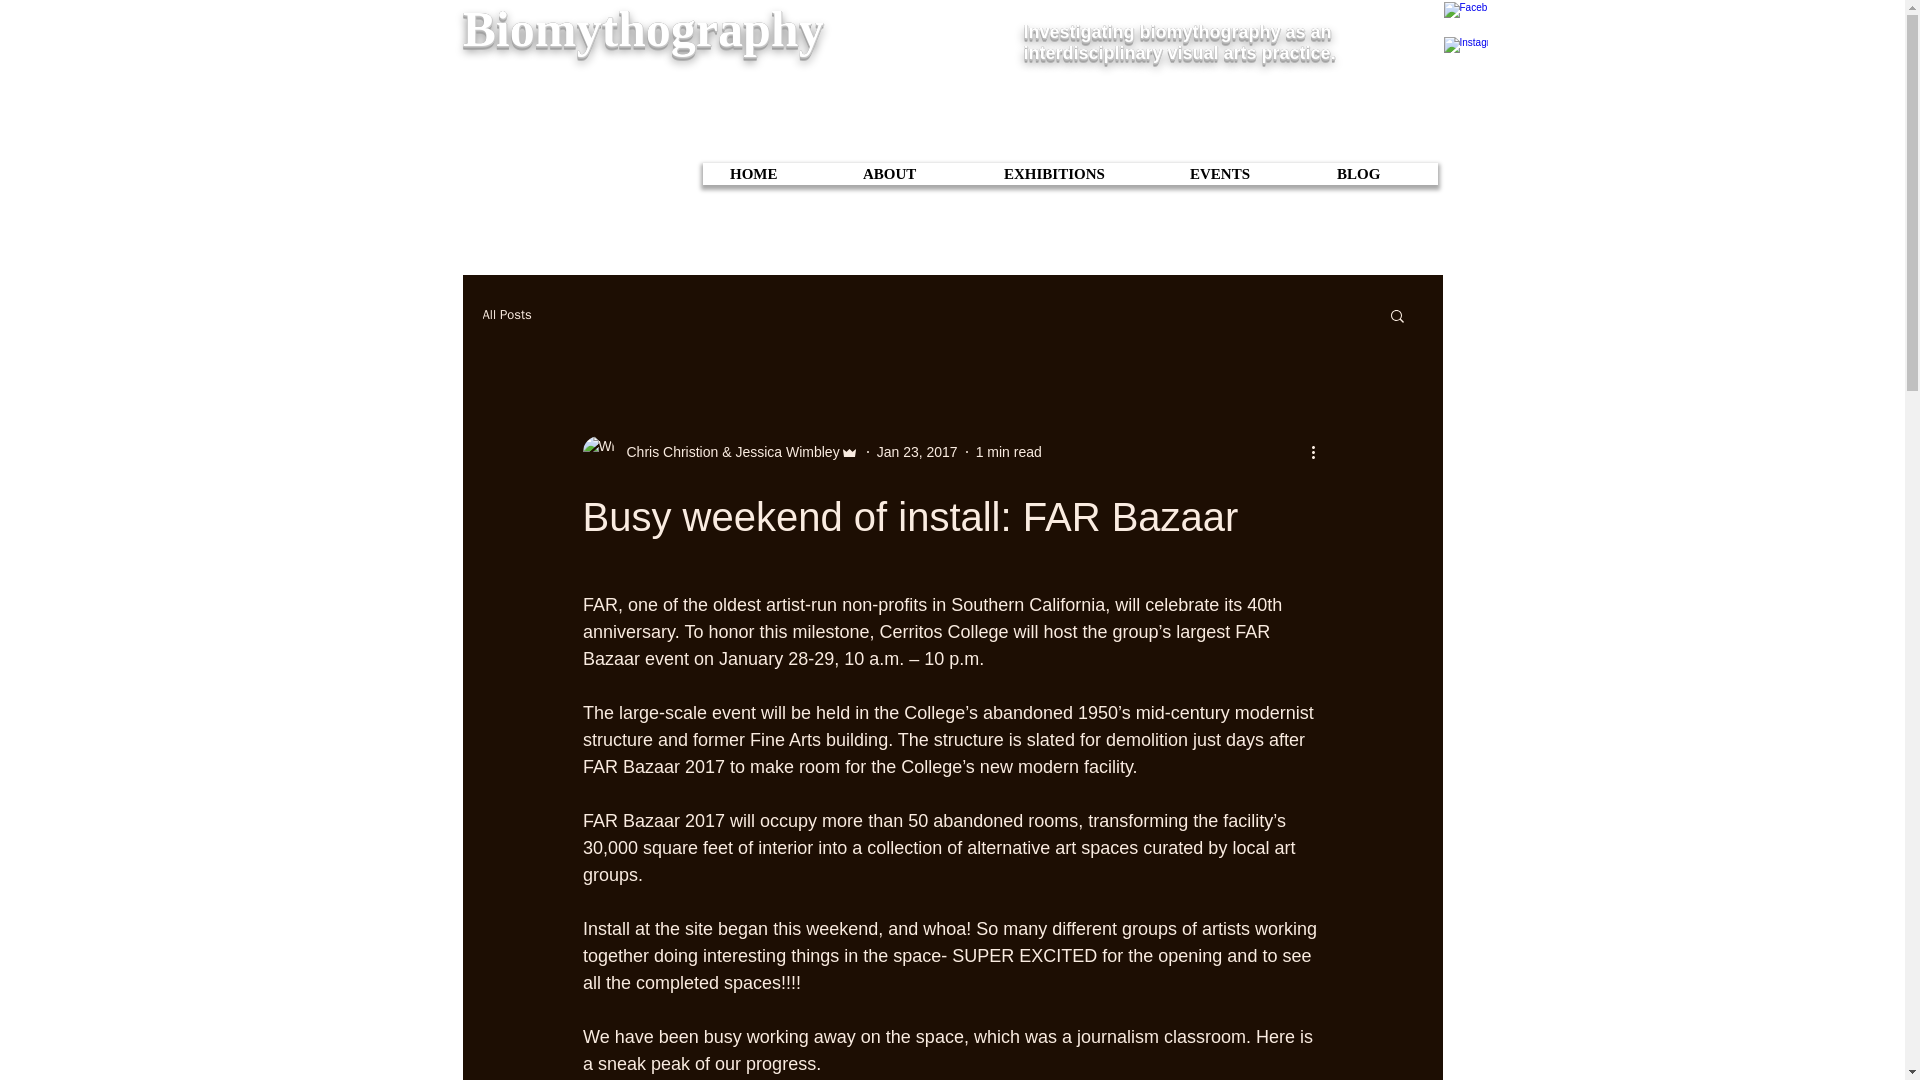  What do you see at coordinates (918, 452) in the screenshot?
I see `Jan 23, 2017` at bounding box center [918, 452].